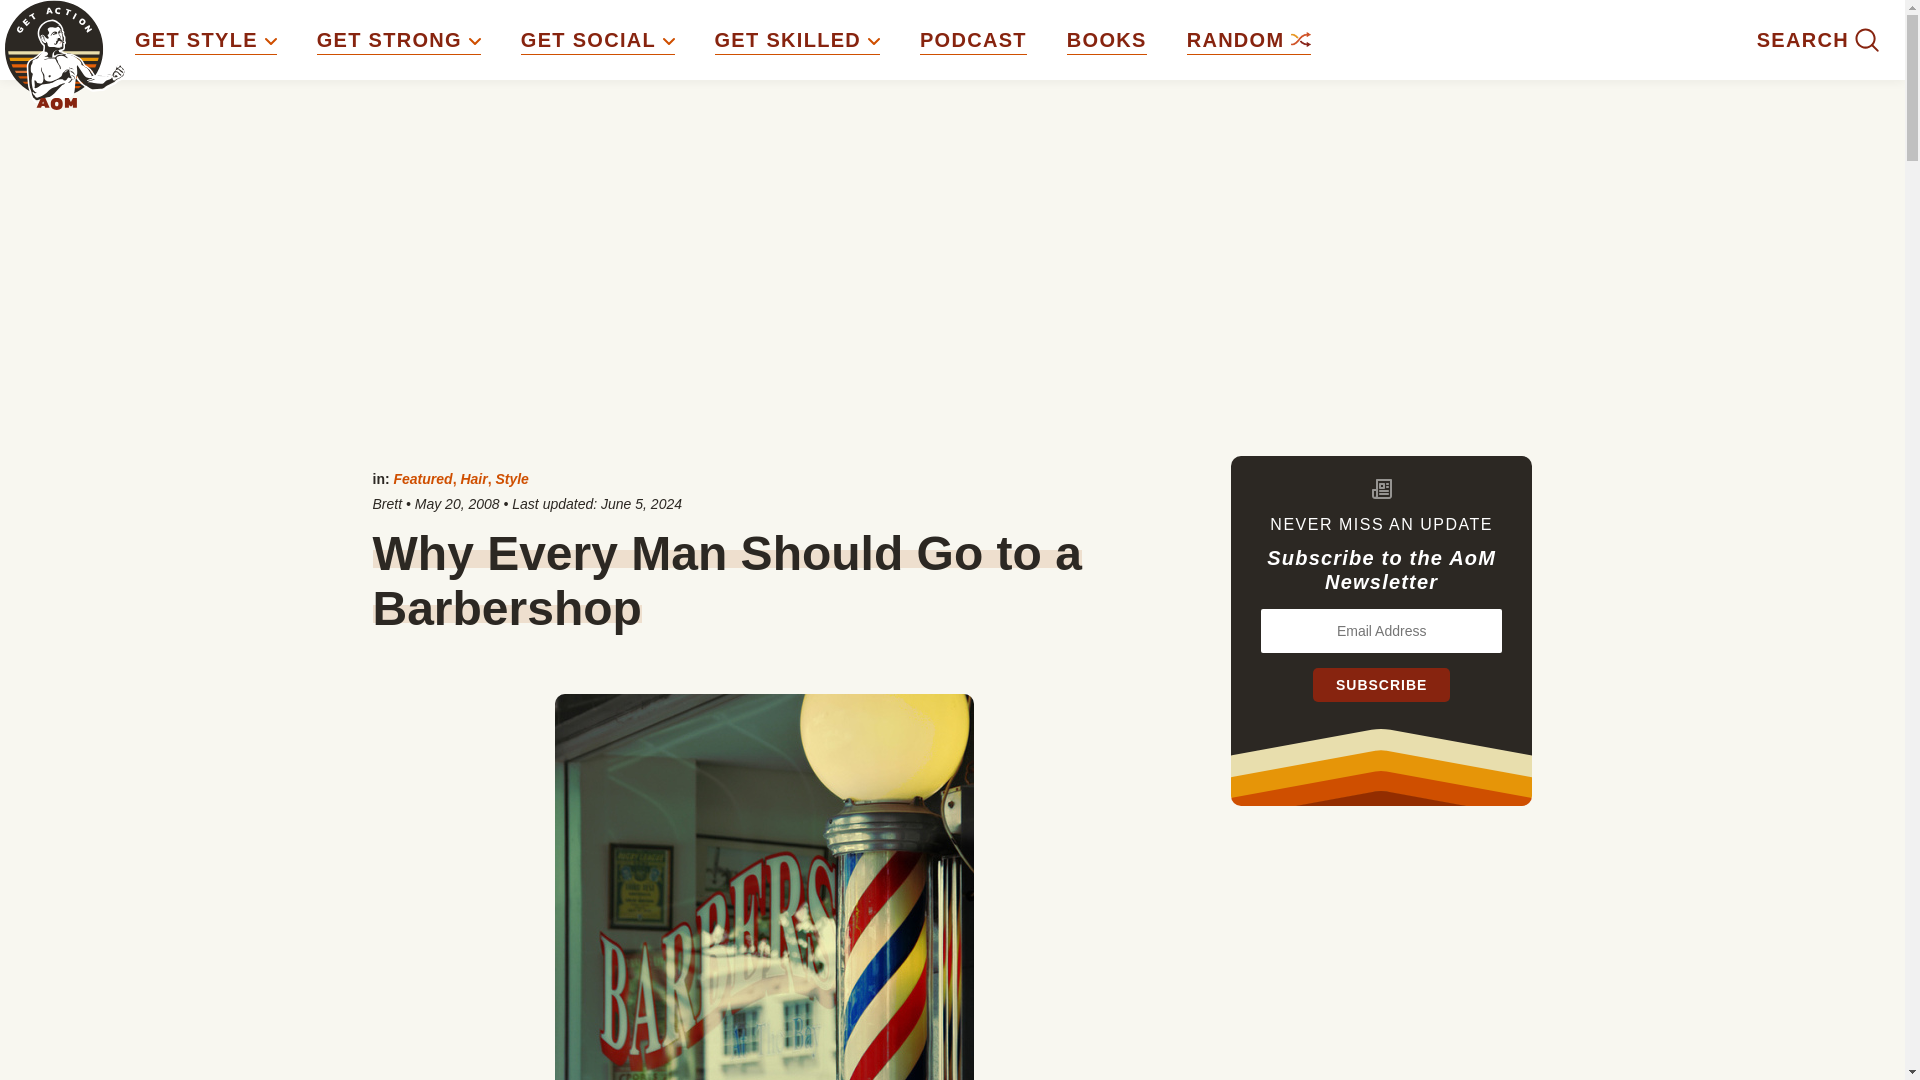  I want to click on GET STYLE, so click(205, 40).